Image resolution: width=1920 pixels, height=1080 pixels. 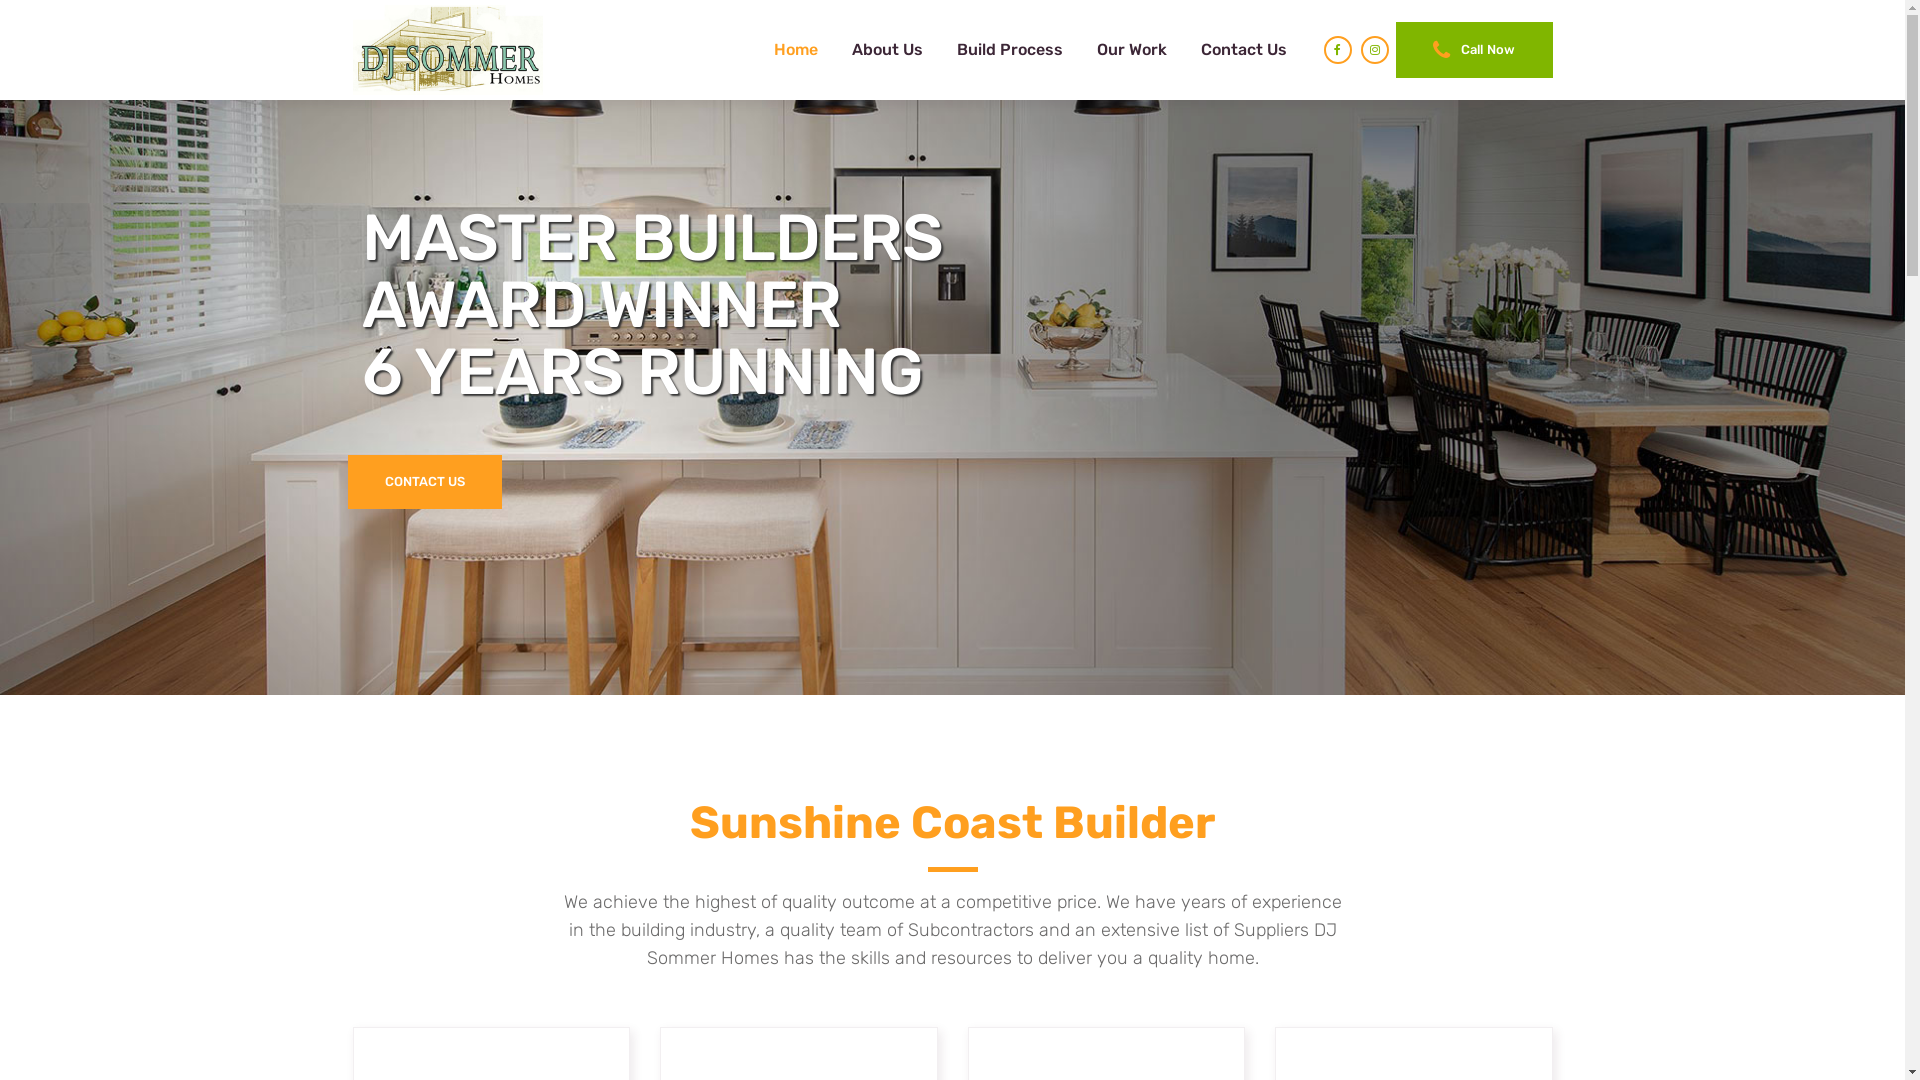 What do you see at coordinates (1132, 50) in the screenshot?
I see `Our Work` at bounding box center [1132, 50].